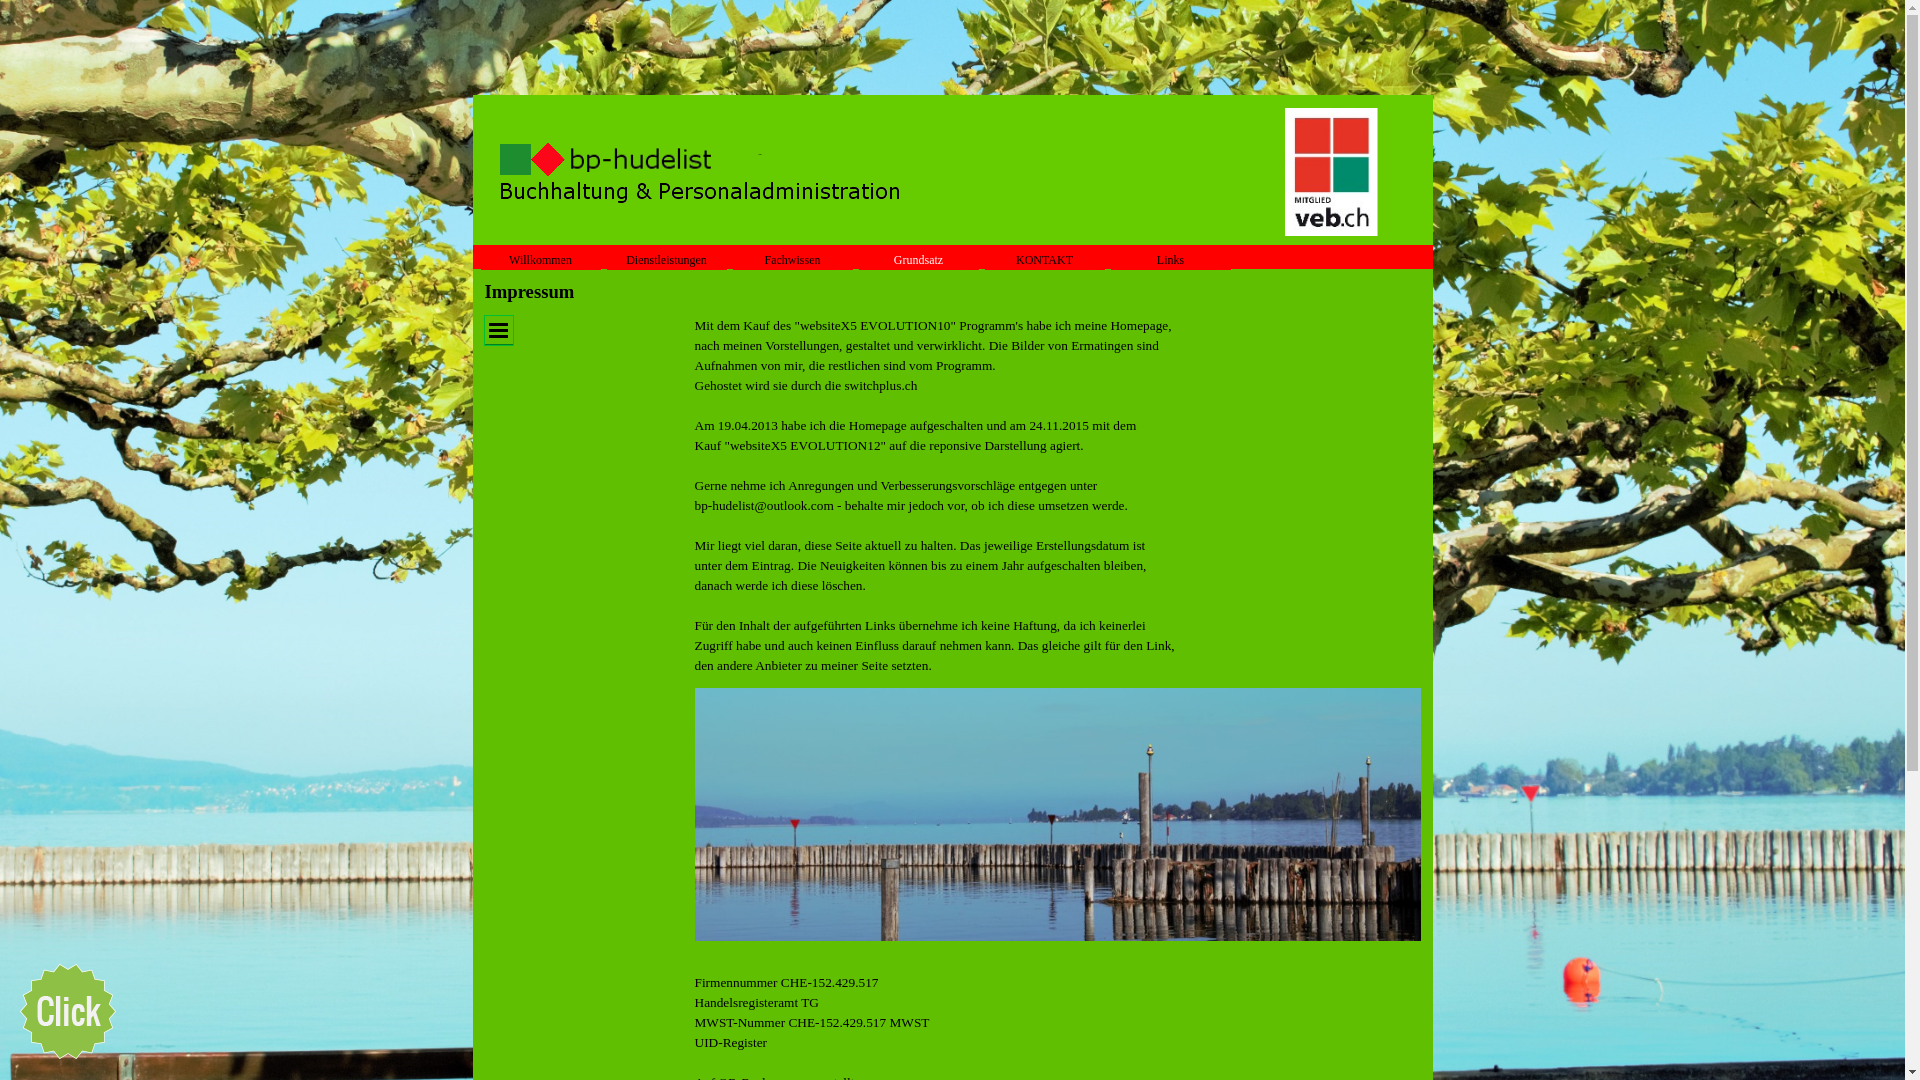 The width and height of the screenshot is (1920, 1080). Describe the element at coordinates (730, 1042) in the screenshot. I see `UID-Register` at that location.